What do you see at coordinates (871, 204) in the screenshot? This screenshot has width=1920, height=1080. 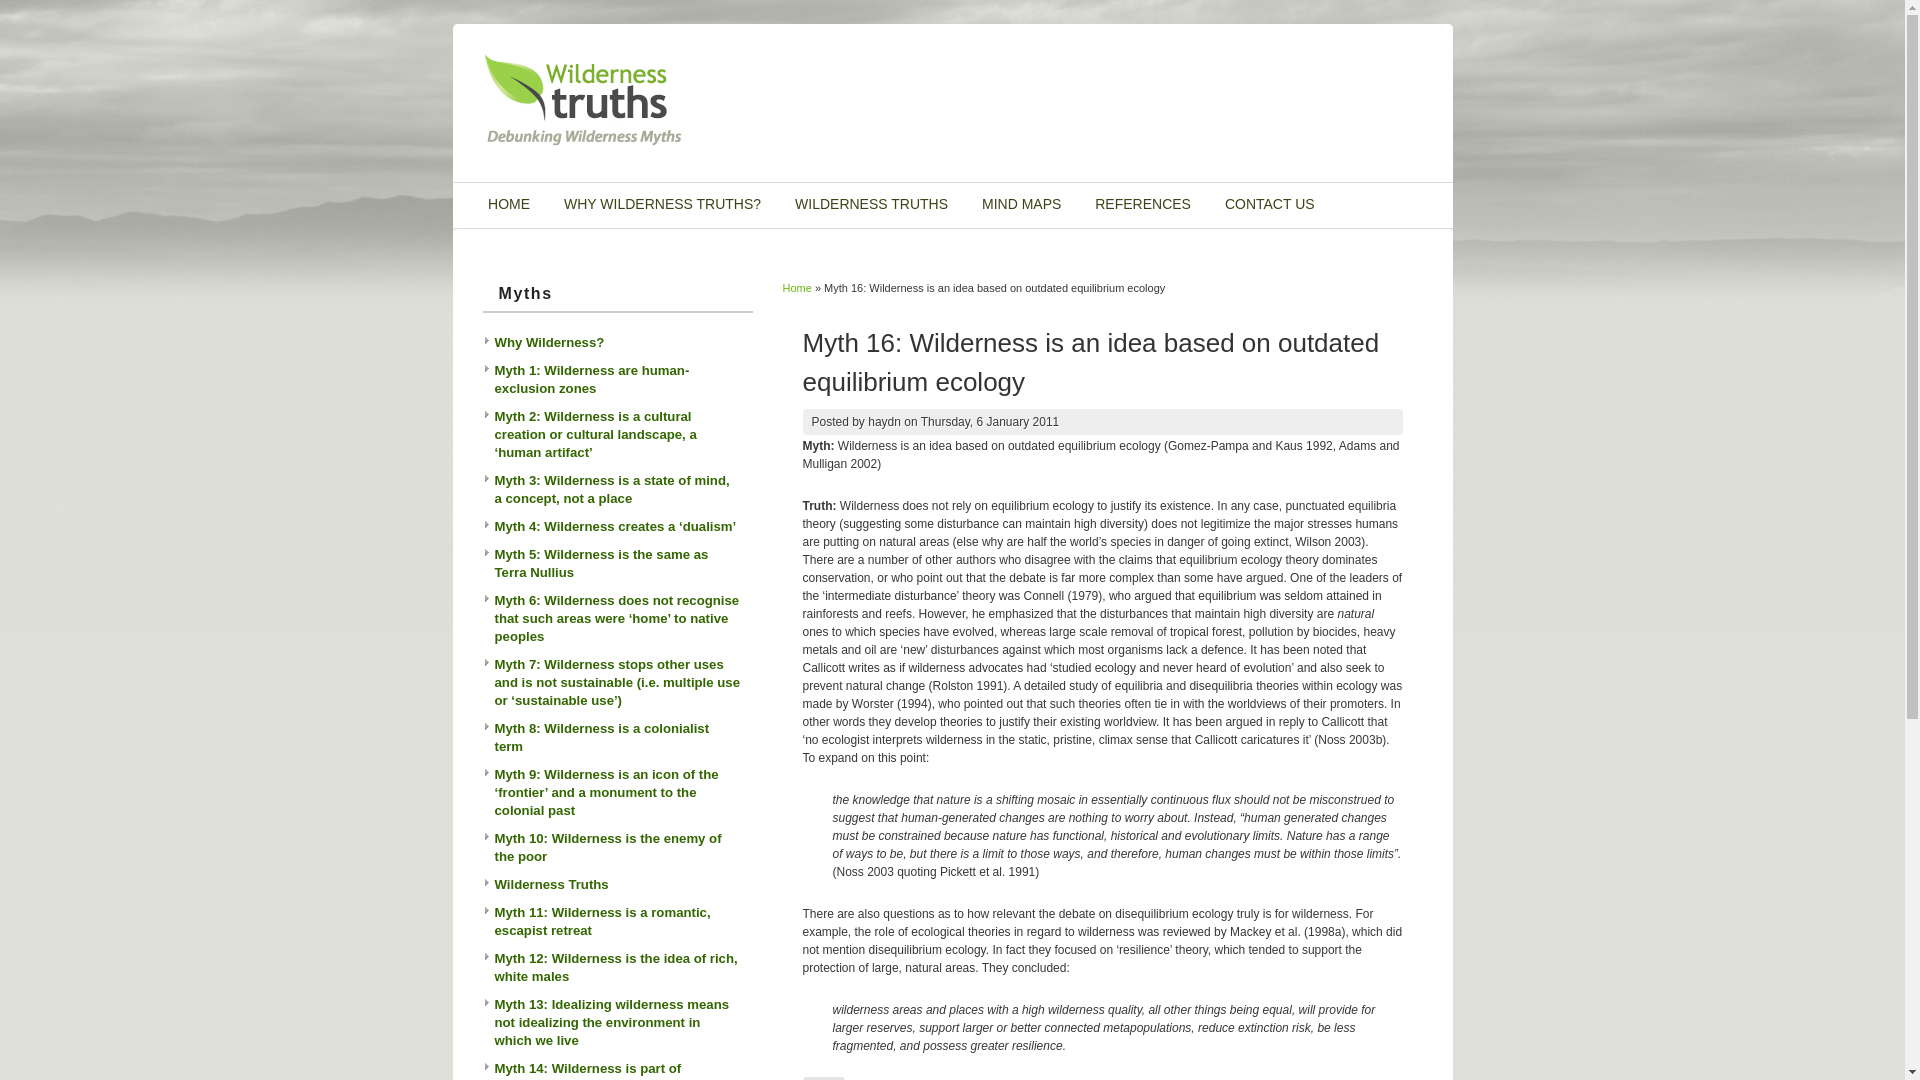 I see `WILDERNESS TRUTHS` at bounding box center [871, 204].